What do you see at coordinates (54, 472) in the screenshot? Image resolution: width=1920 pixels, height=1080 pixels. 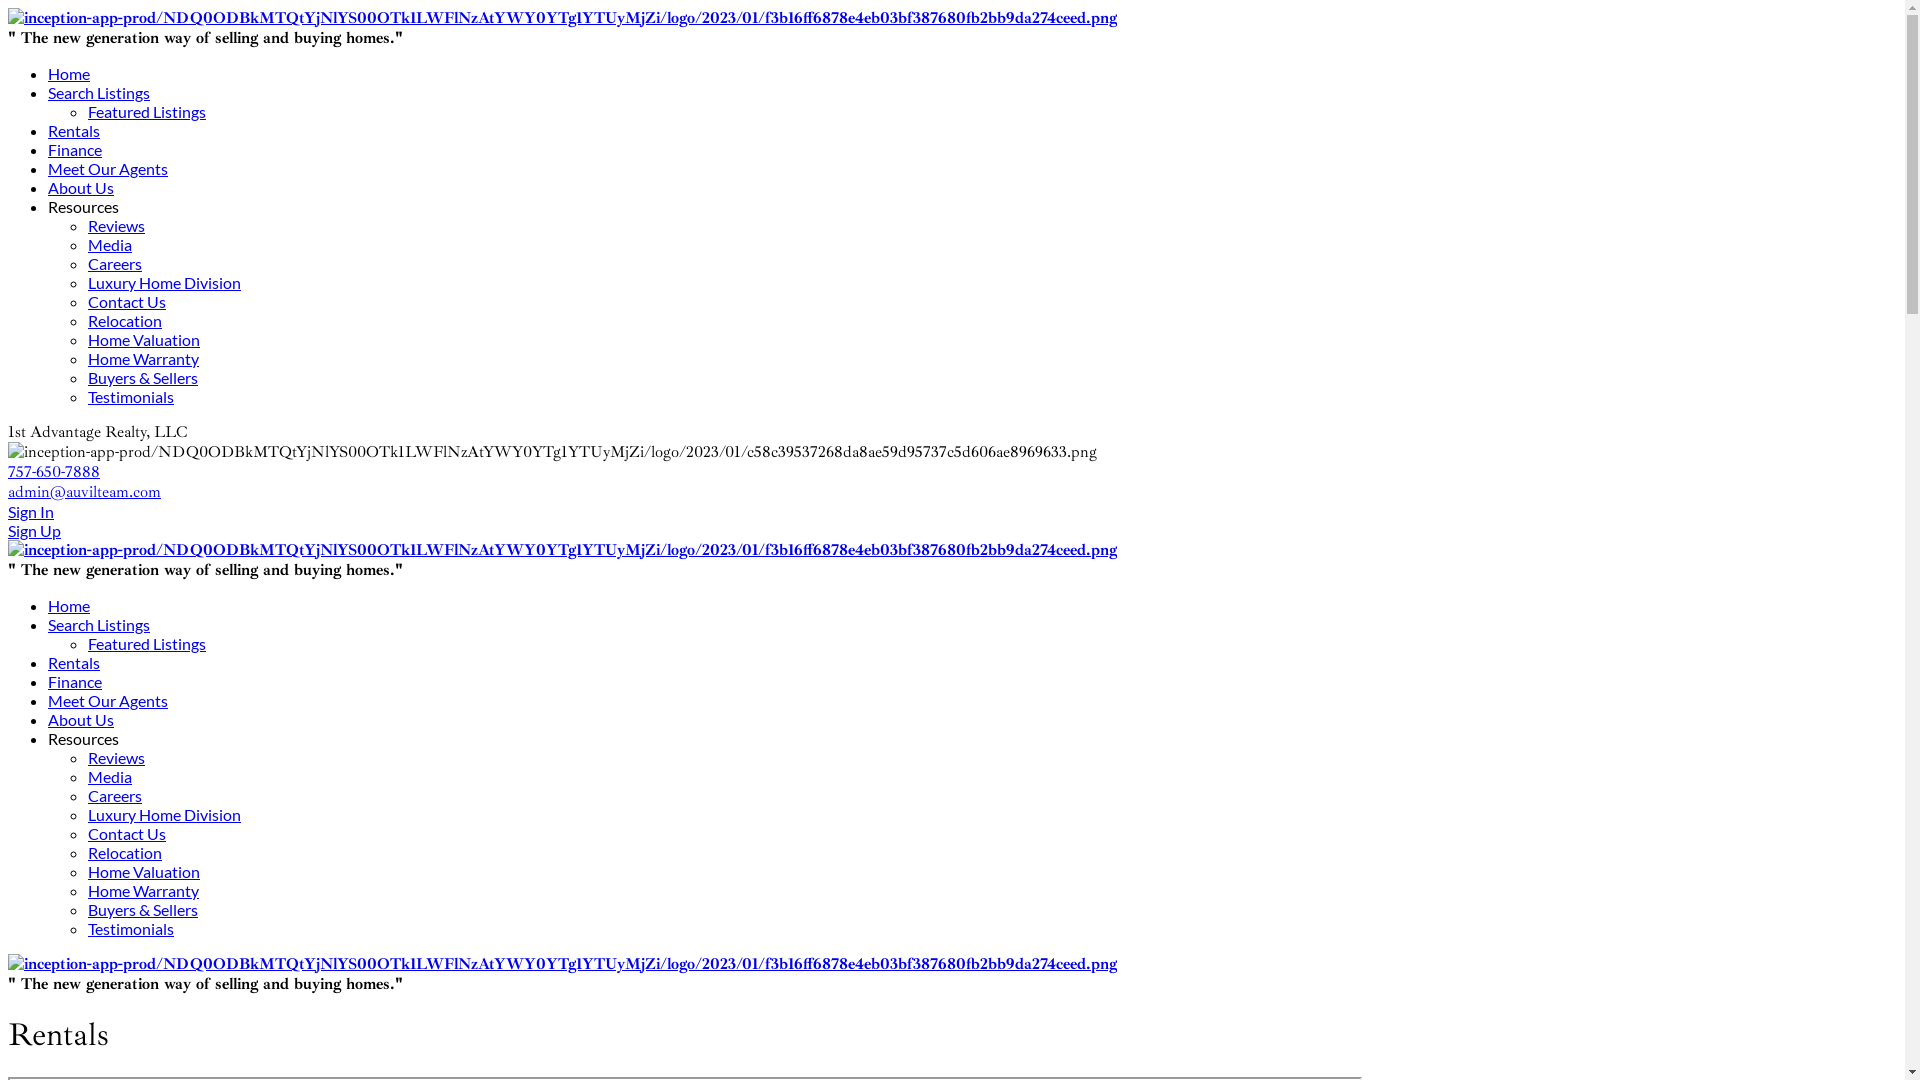 I see `757-650-7888` at bounding box center [54, 472].